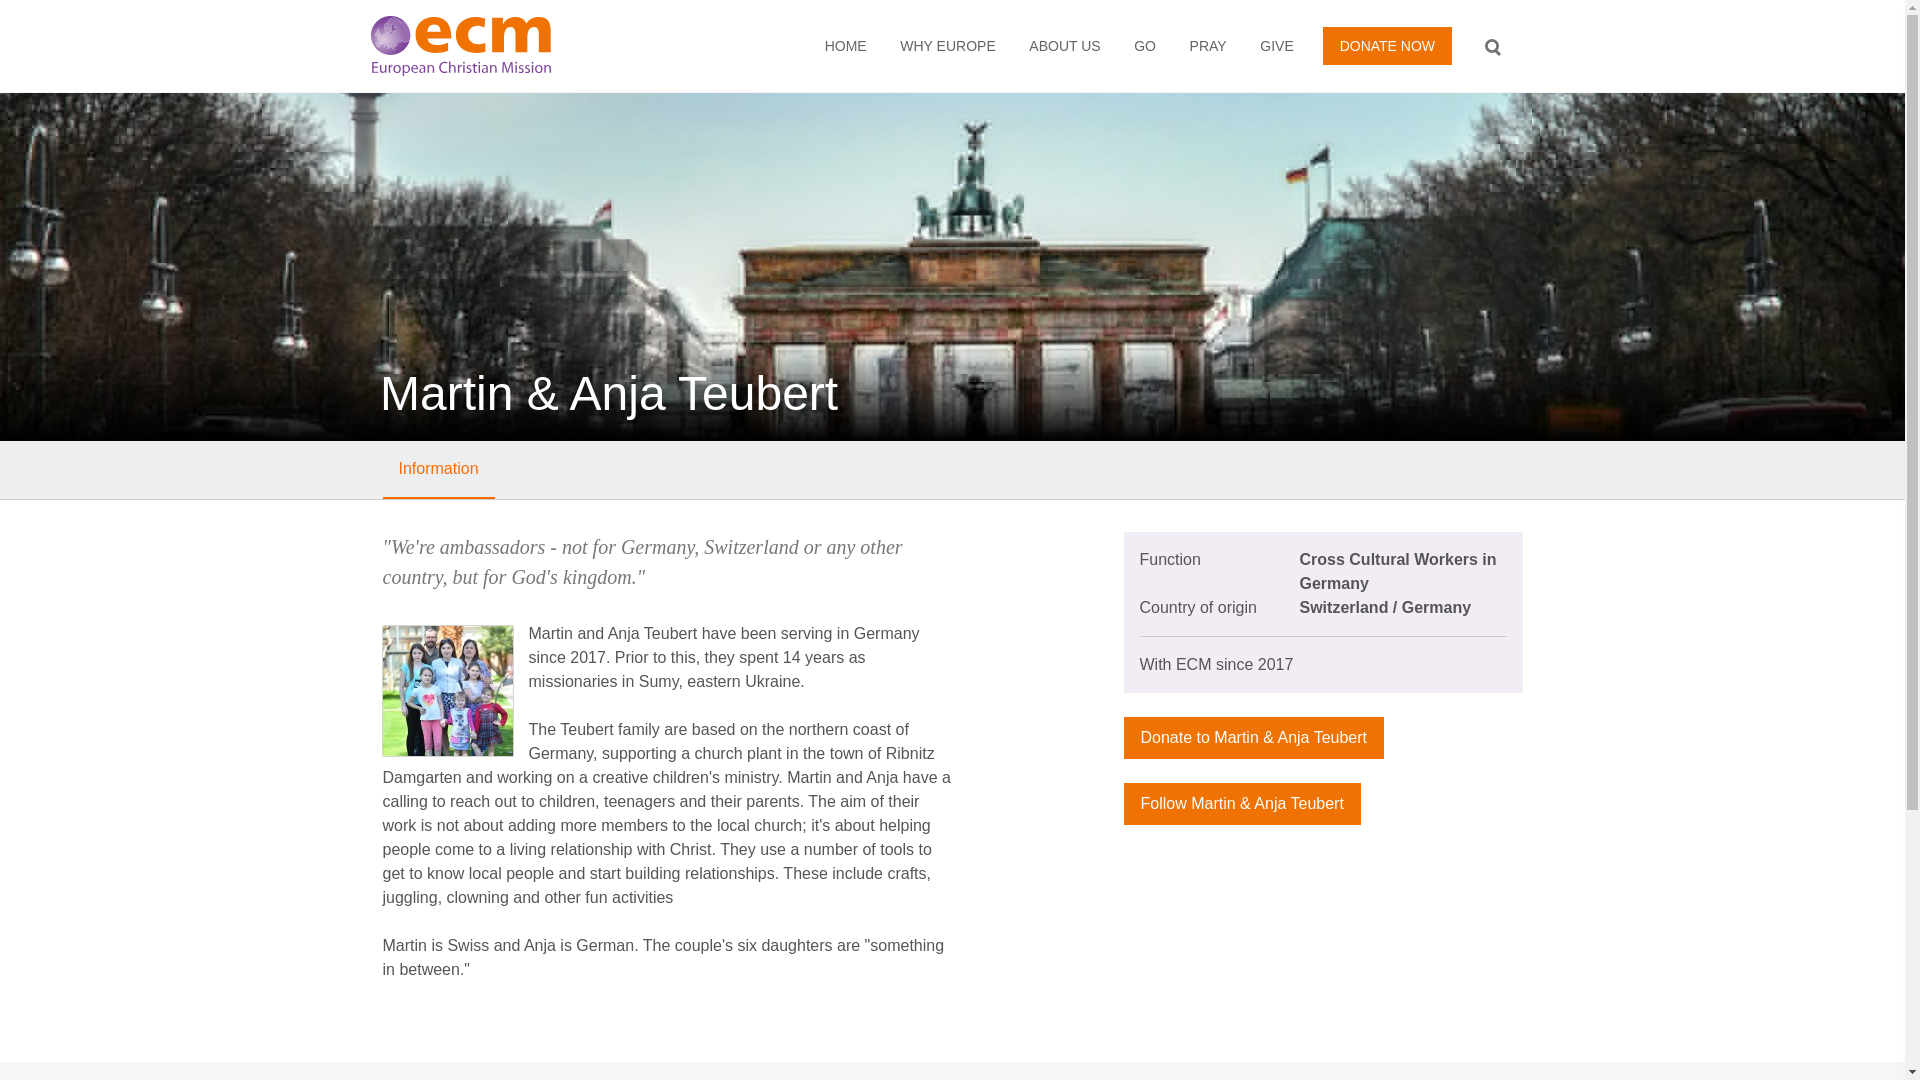 The image size is (1920, 1080). What do you see at coordinates (494, 46) in the screenshot?
I see `Back to the homepage` at bounding box center [494, 46].